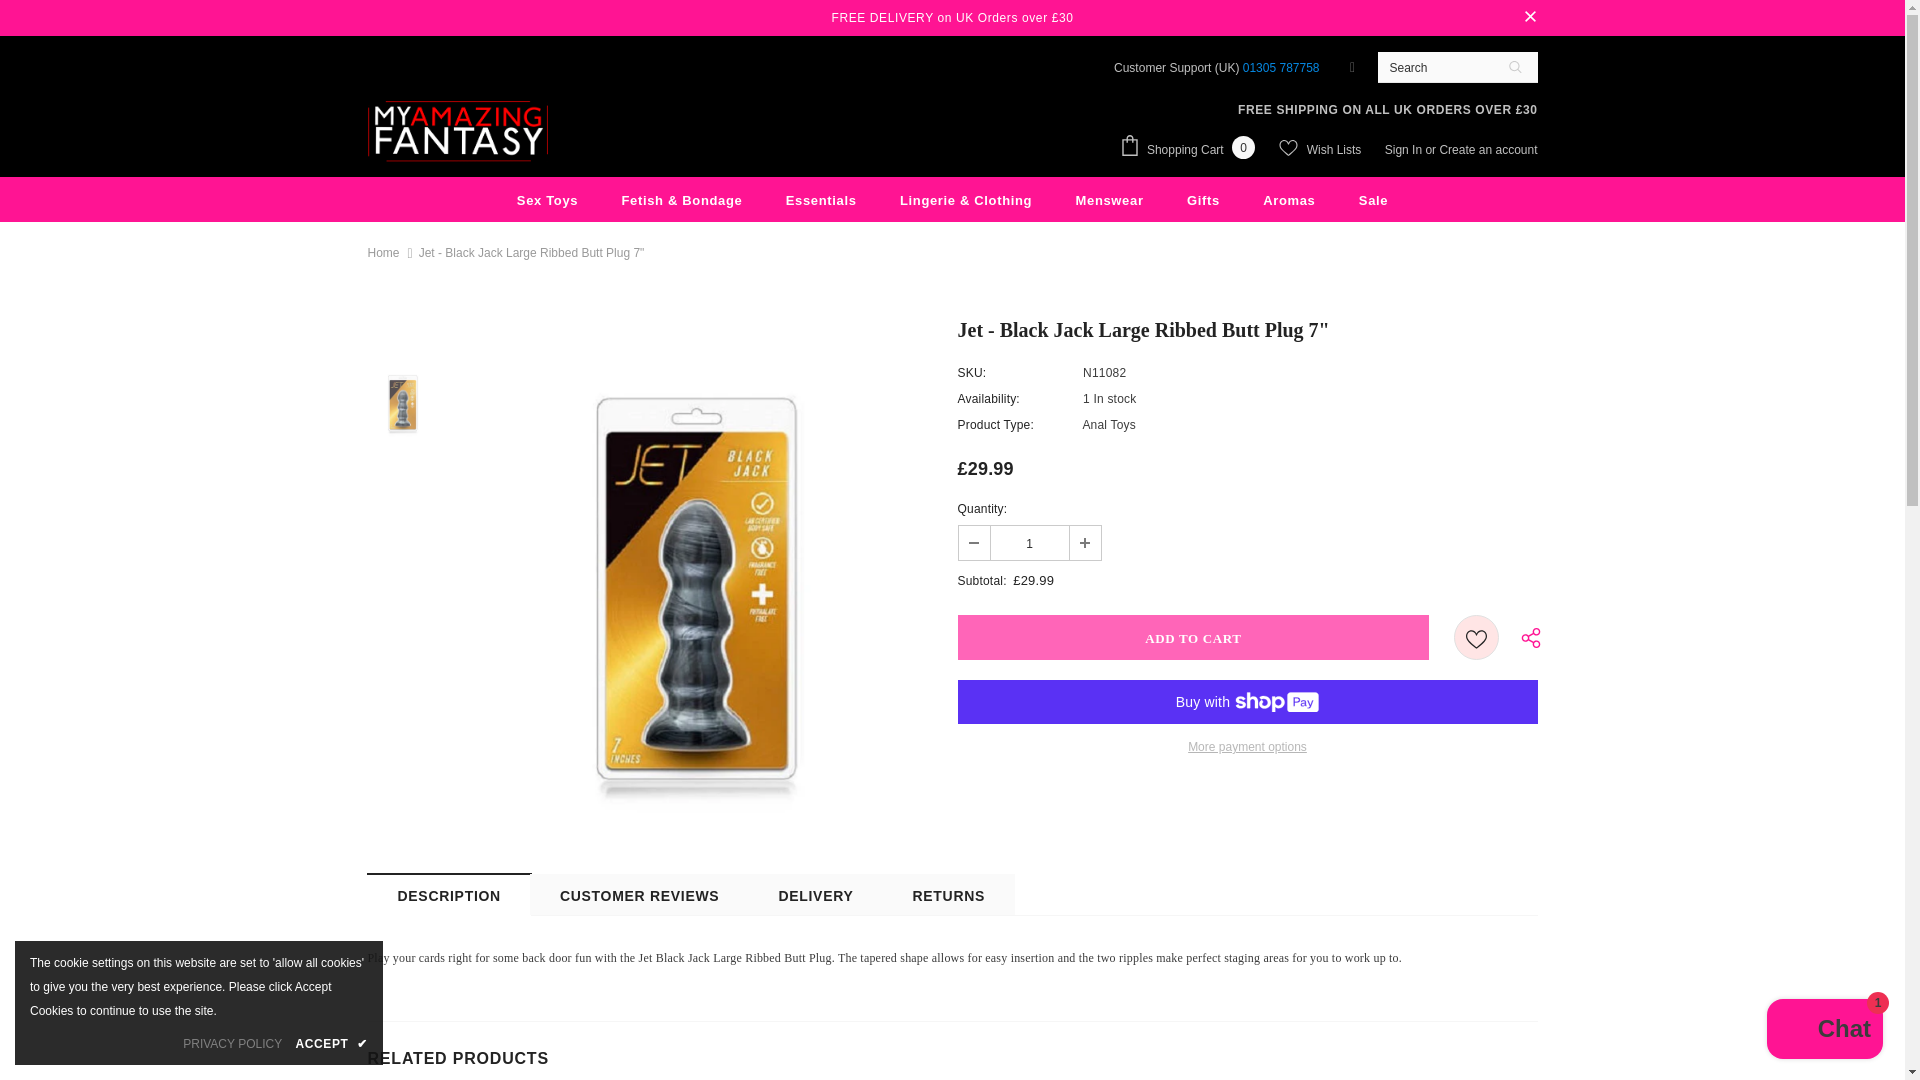 The height and width of the screenshot is (1080, 1920). What do you see at coordinates (458, 132) in the screenshot?
I see `Logo` at bounding box center [458, 132].